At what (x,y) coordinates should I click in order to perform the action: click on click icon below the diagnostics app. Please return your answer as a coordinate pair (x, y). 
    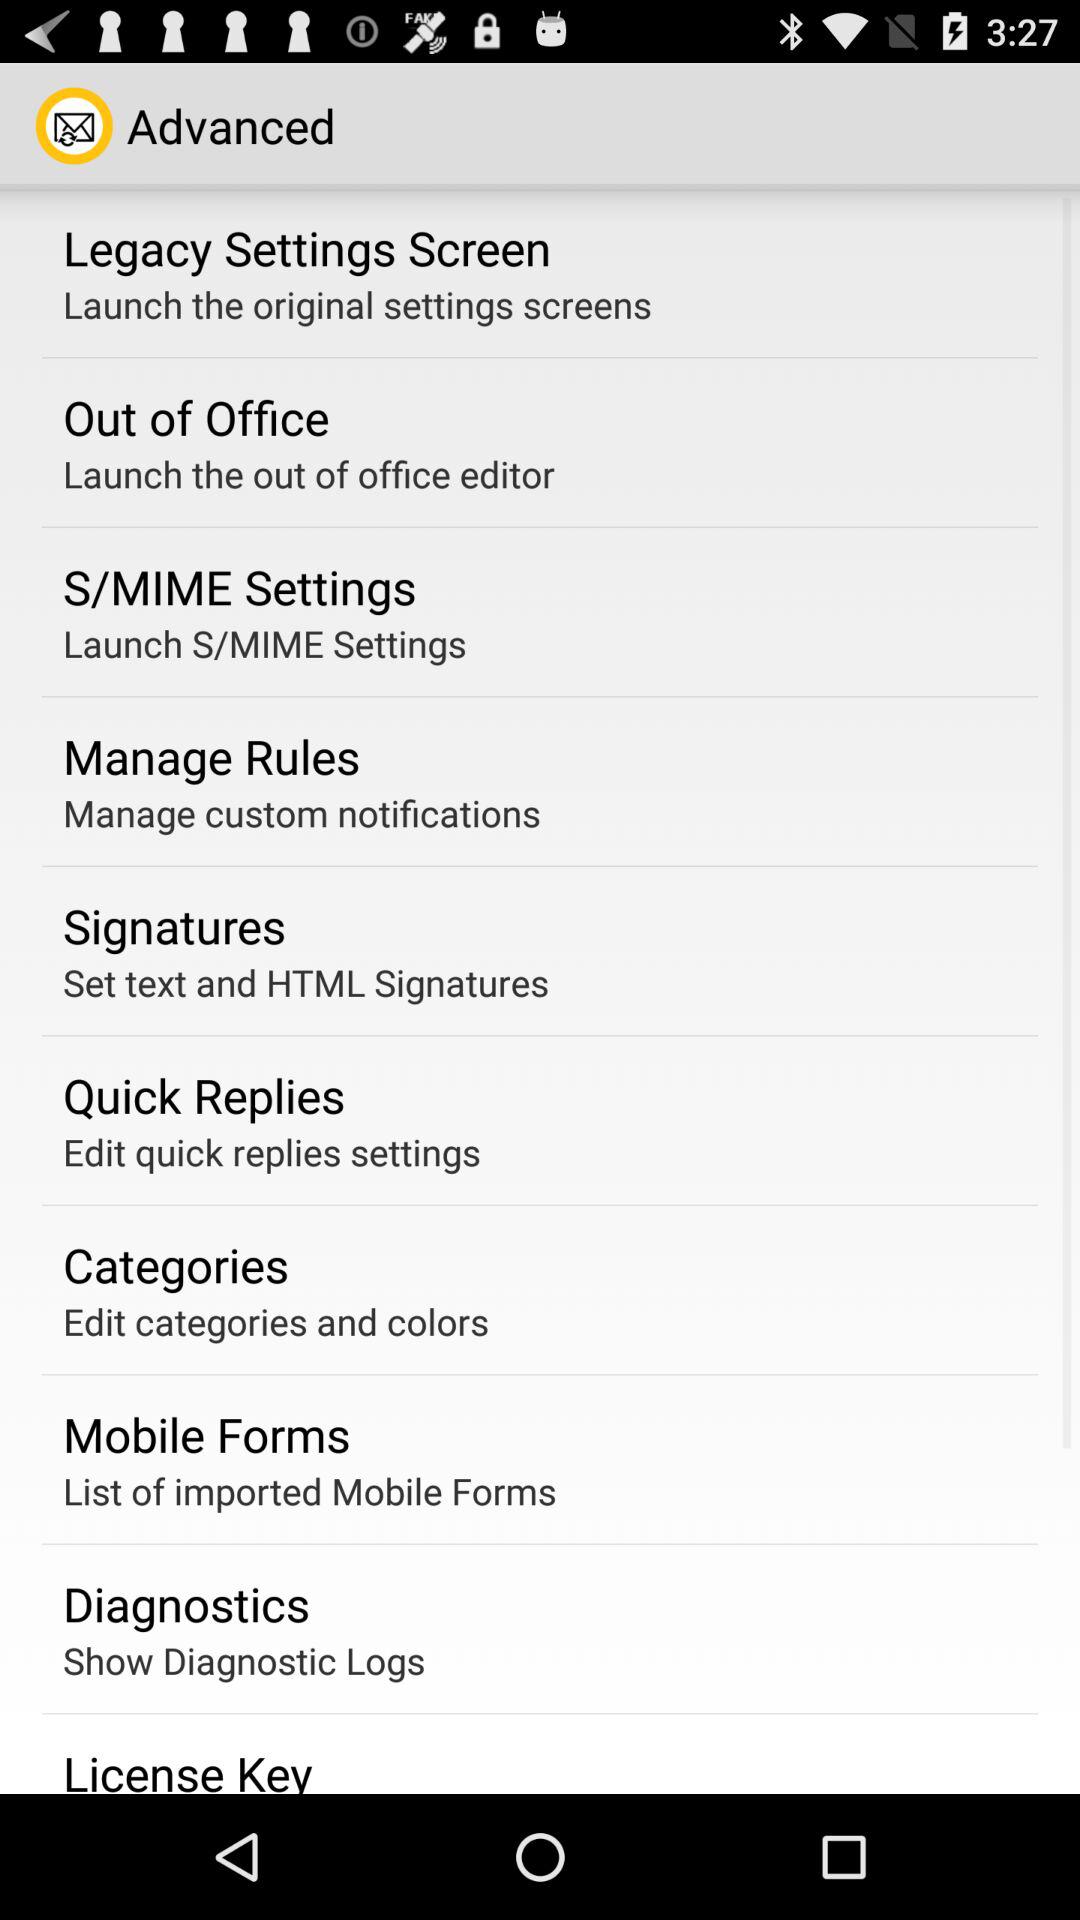
    Looking at the image, I should click on (244, 1660).